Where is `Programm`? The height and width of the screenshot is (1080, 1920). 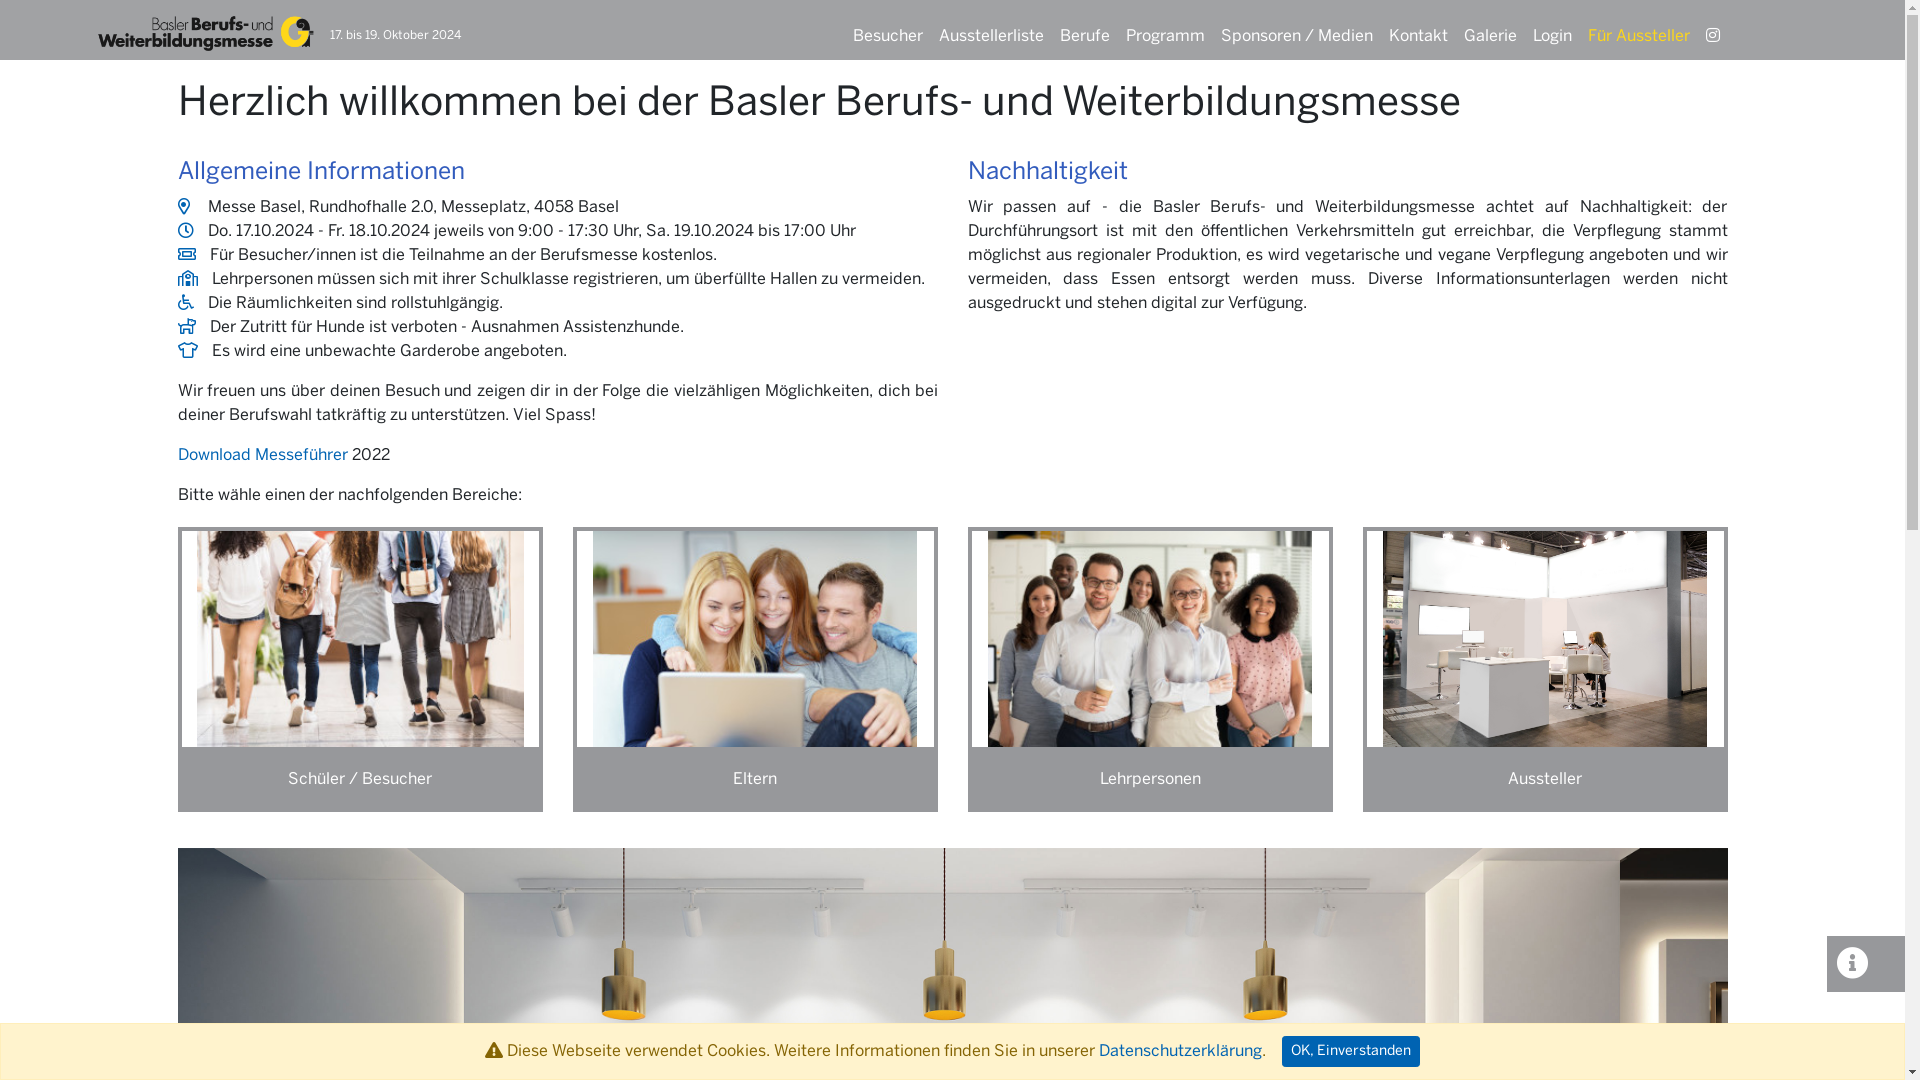 Programm is located at coordinates (1166, 30).